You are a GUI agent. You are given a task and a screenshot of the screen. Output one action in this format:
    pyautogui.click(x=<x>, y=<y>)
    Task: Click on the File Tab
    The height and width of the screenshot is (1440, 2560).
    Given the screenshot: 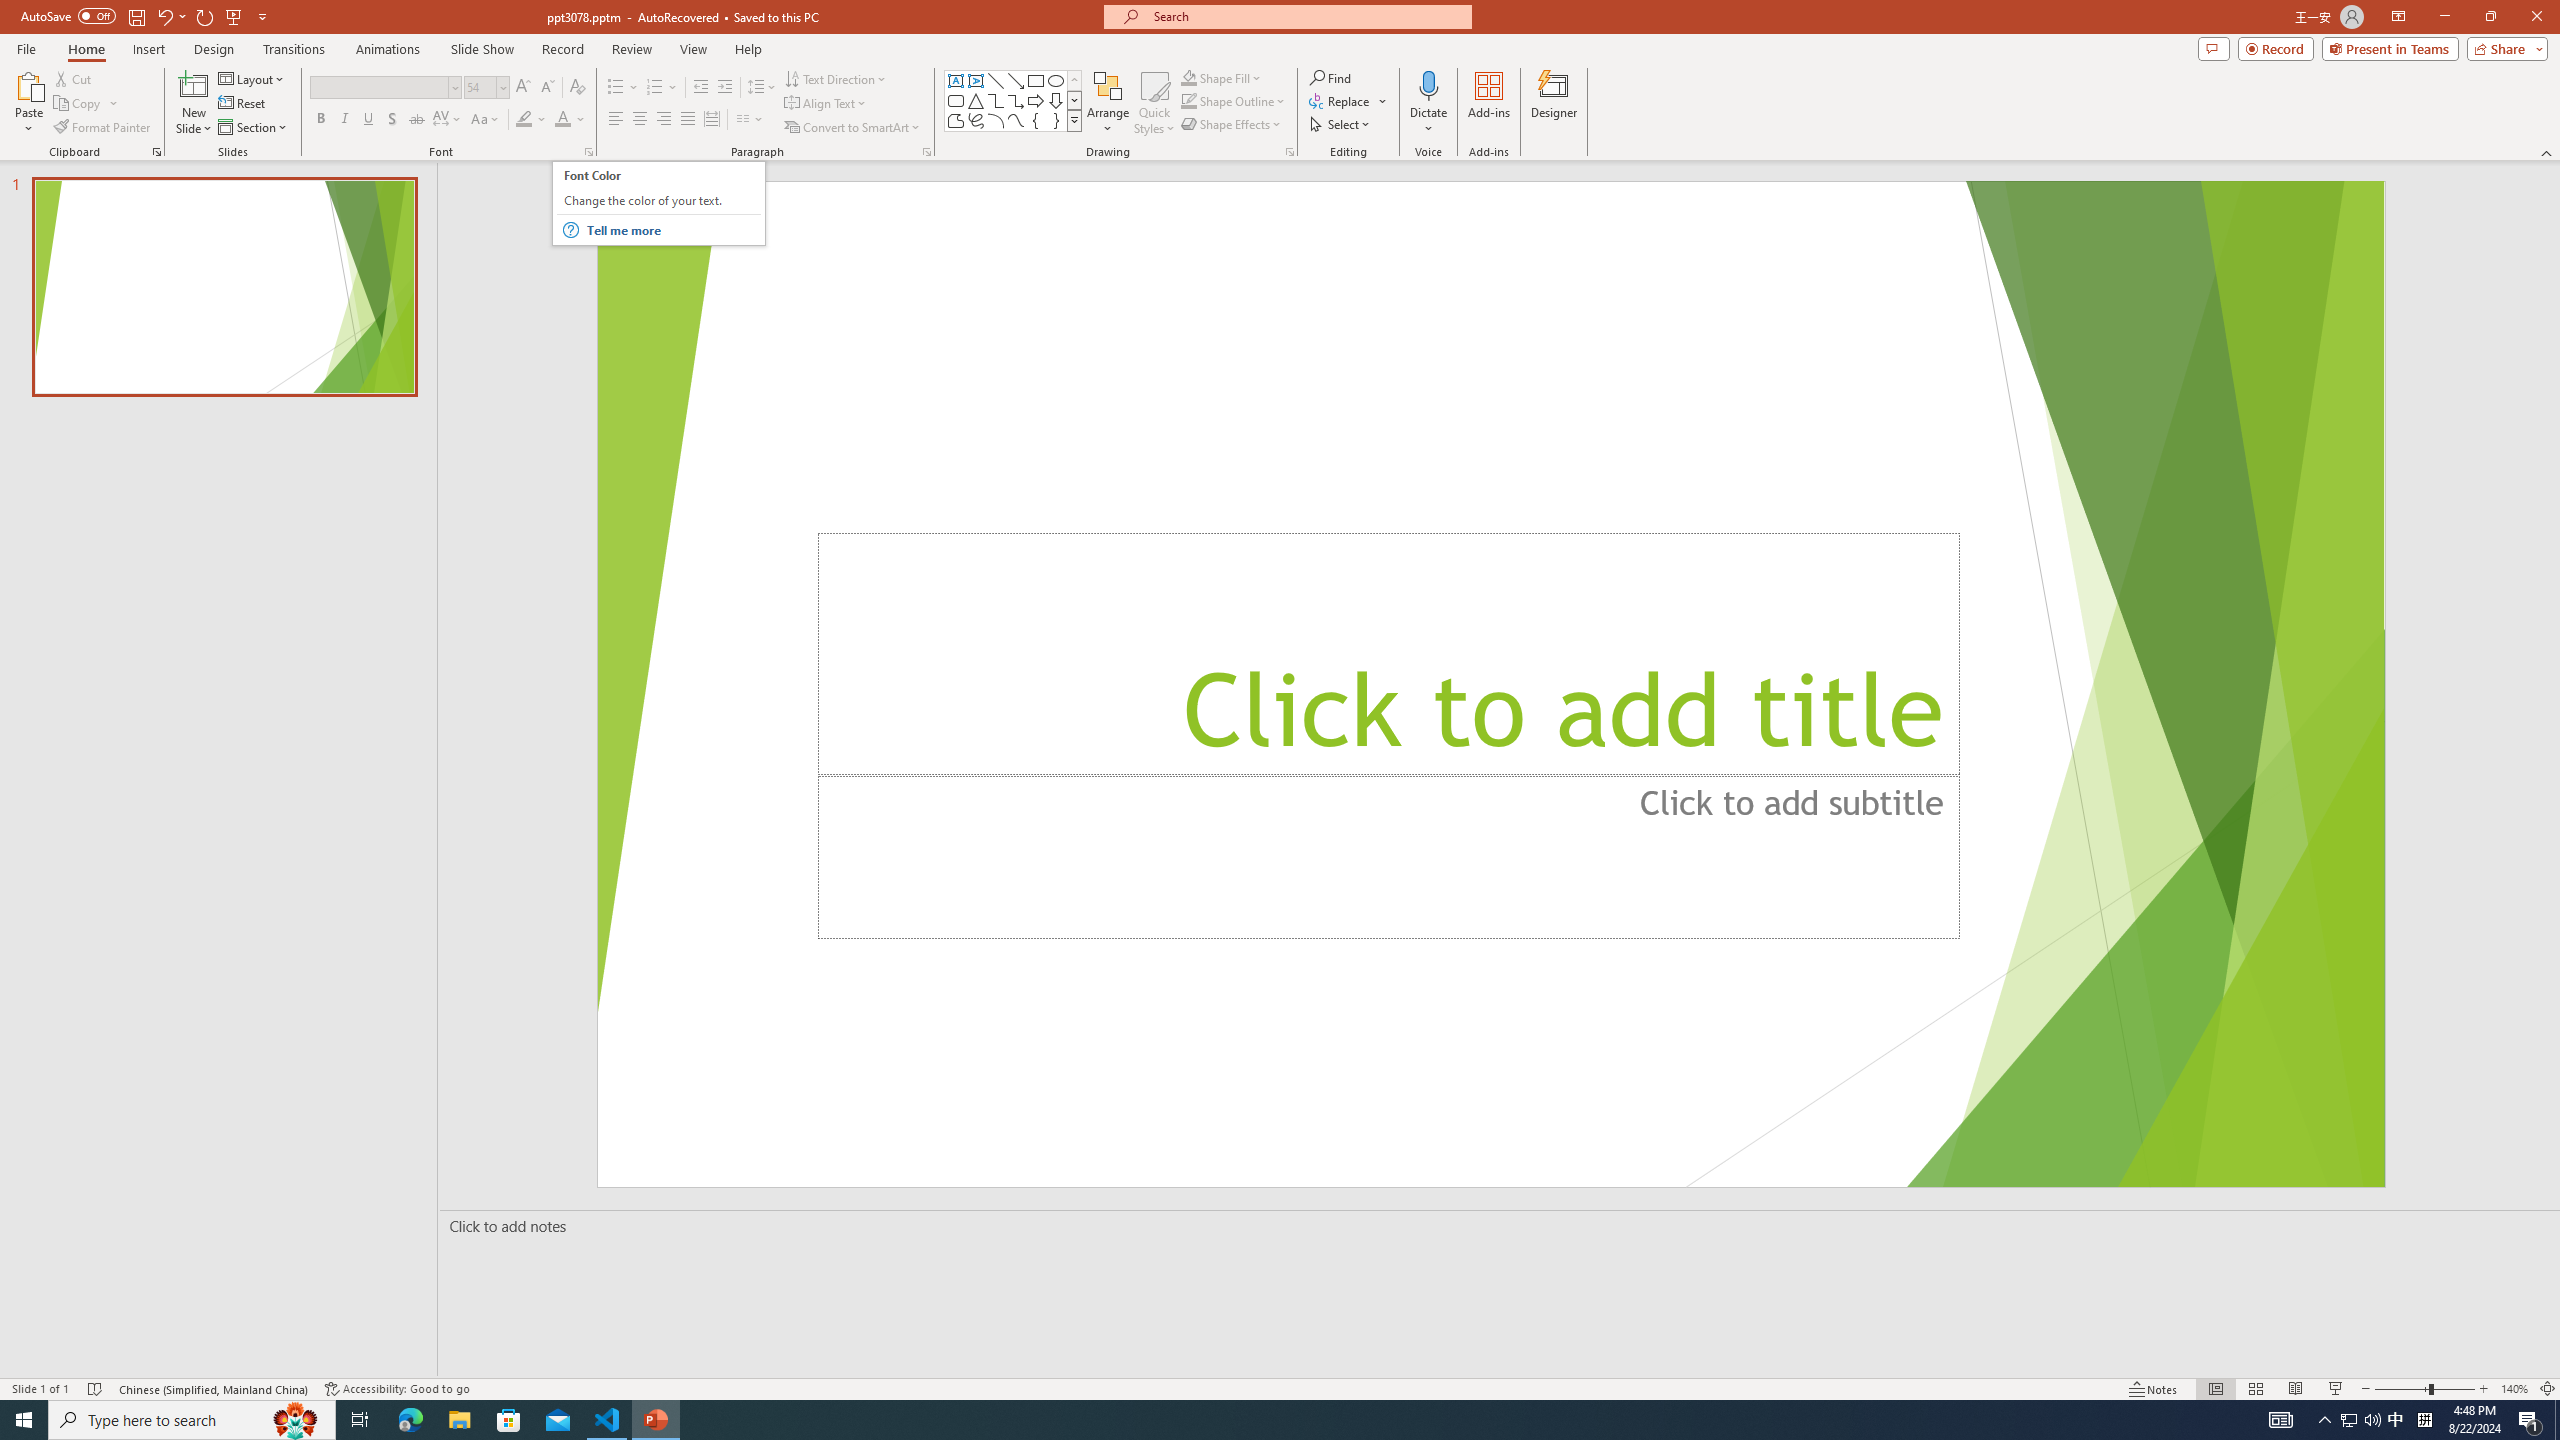 What is the action you would take?
    pyautogui.click(x=26, y=48)
    